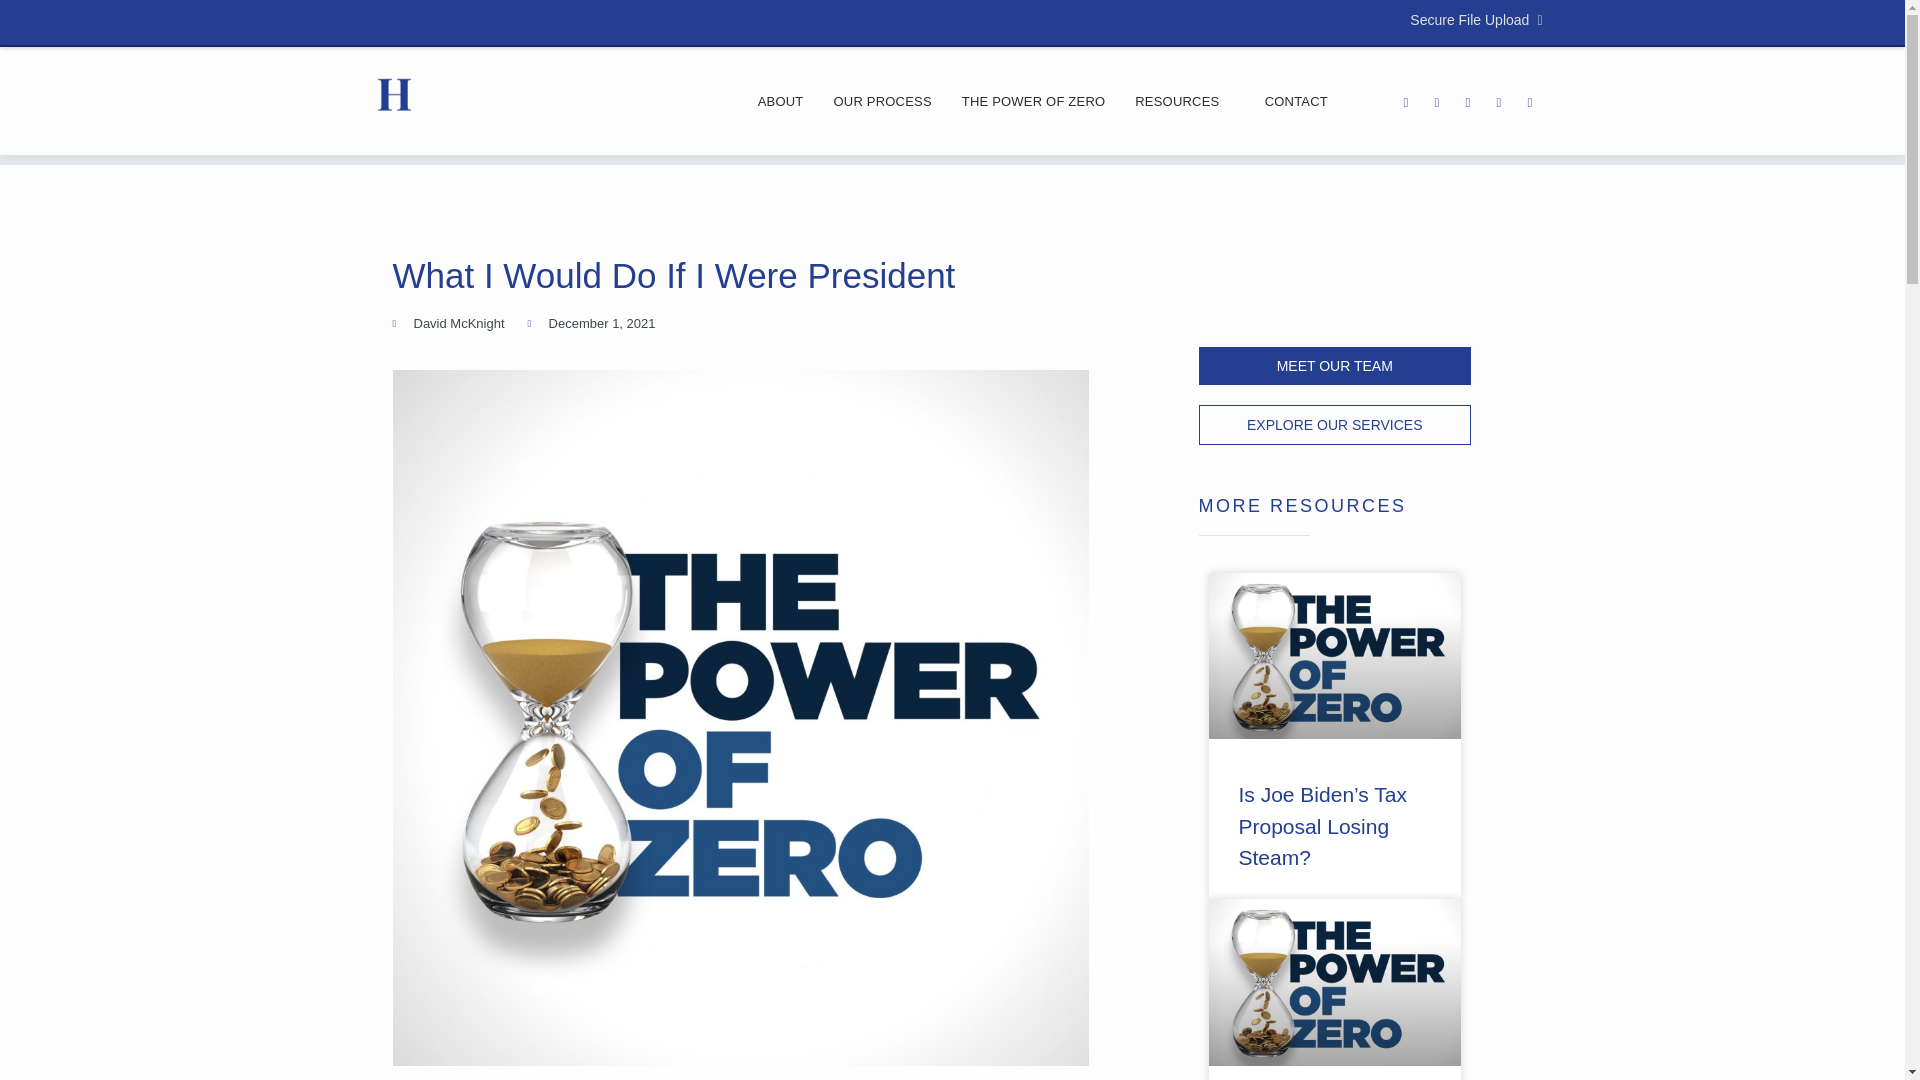 The width and height of the screenshot is (1920, 1080). Describe the element at coordinates (1184, 102) in the screenshot. I see `RESOURCES` at that location.